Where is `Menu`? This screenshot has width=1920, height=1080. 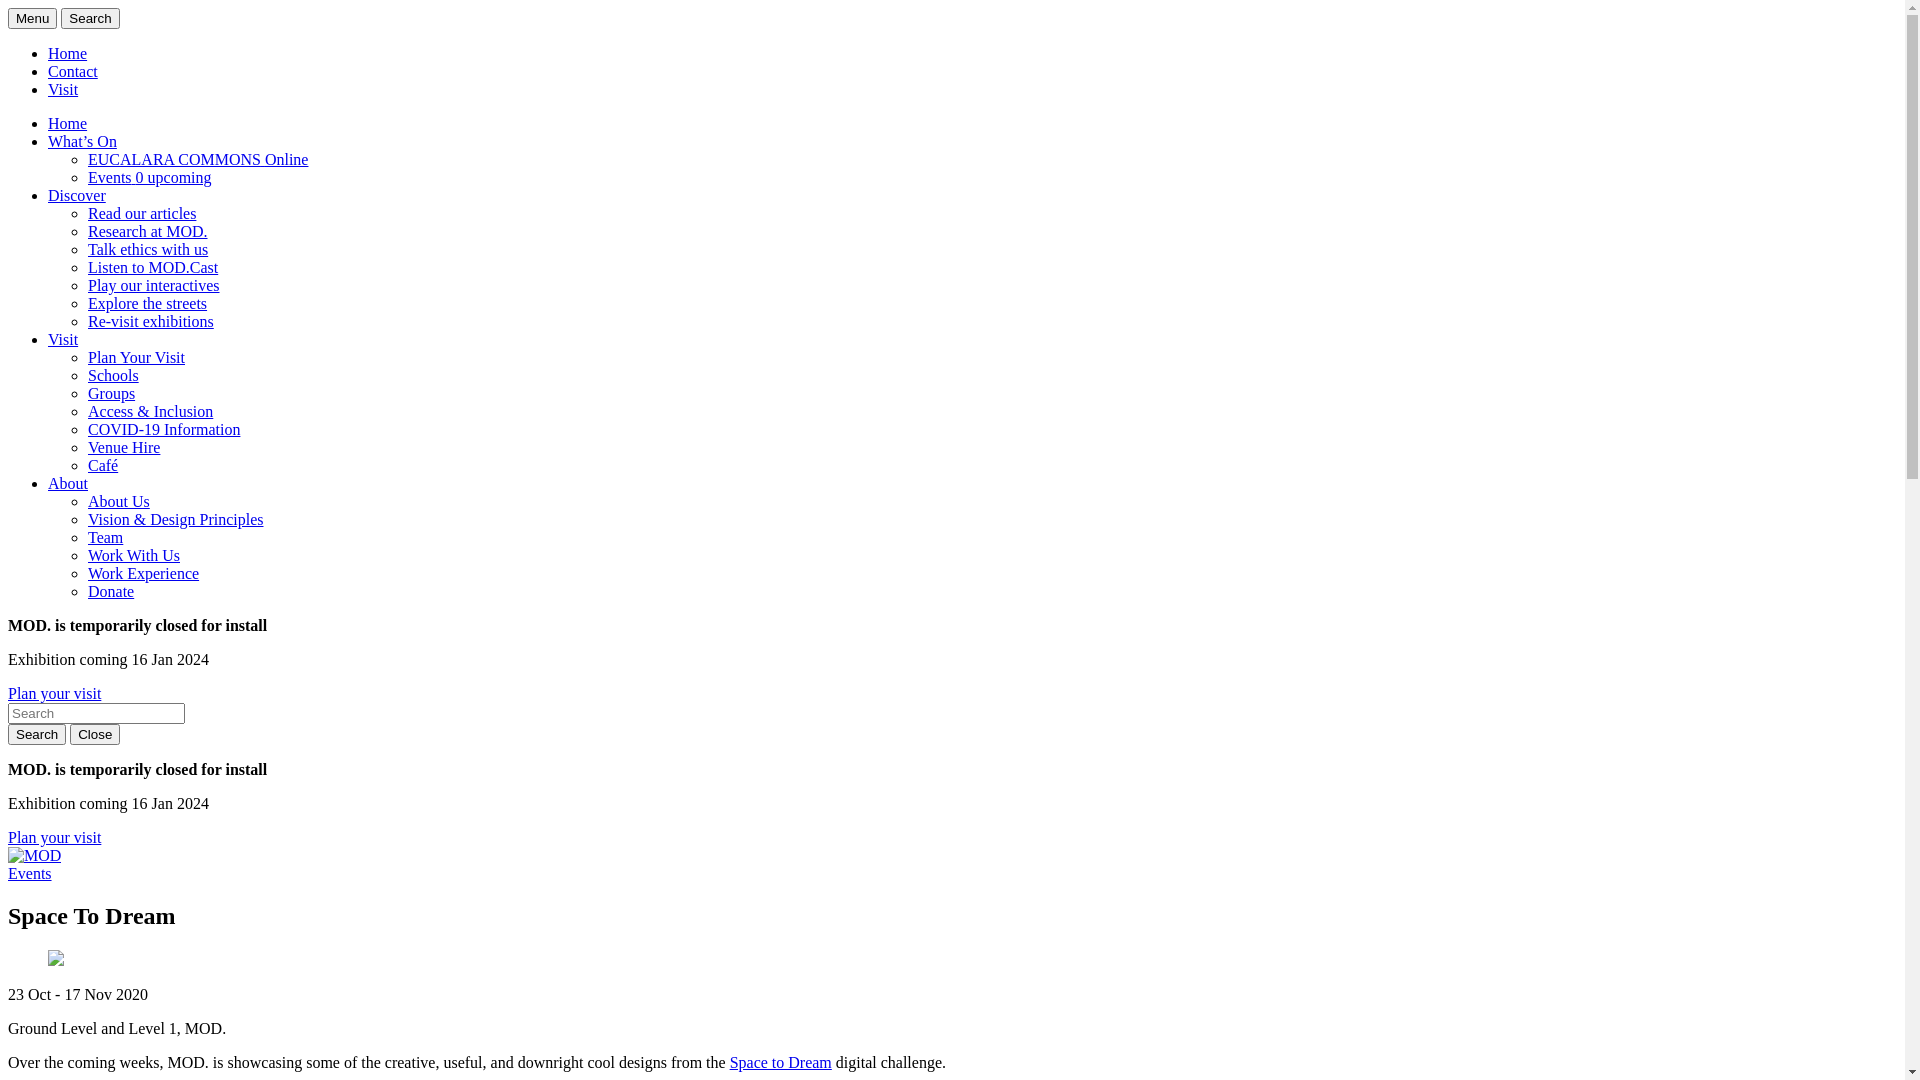
Menu is located at coordinates (32, 18).